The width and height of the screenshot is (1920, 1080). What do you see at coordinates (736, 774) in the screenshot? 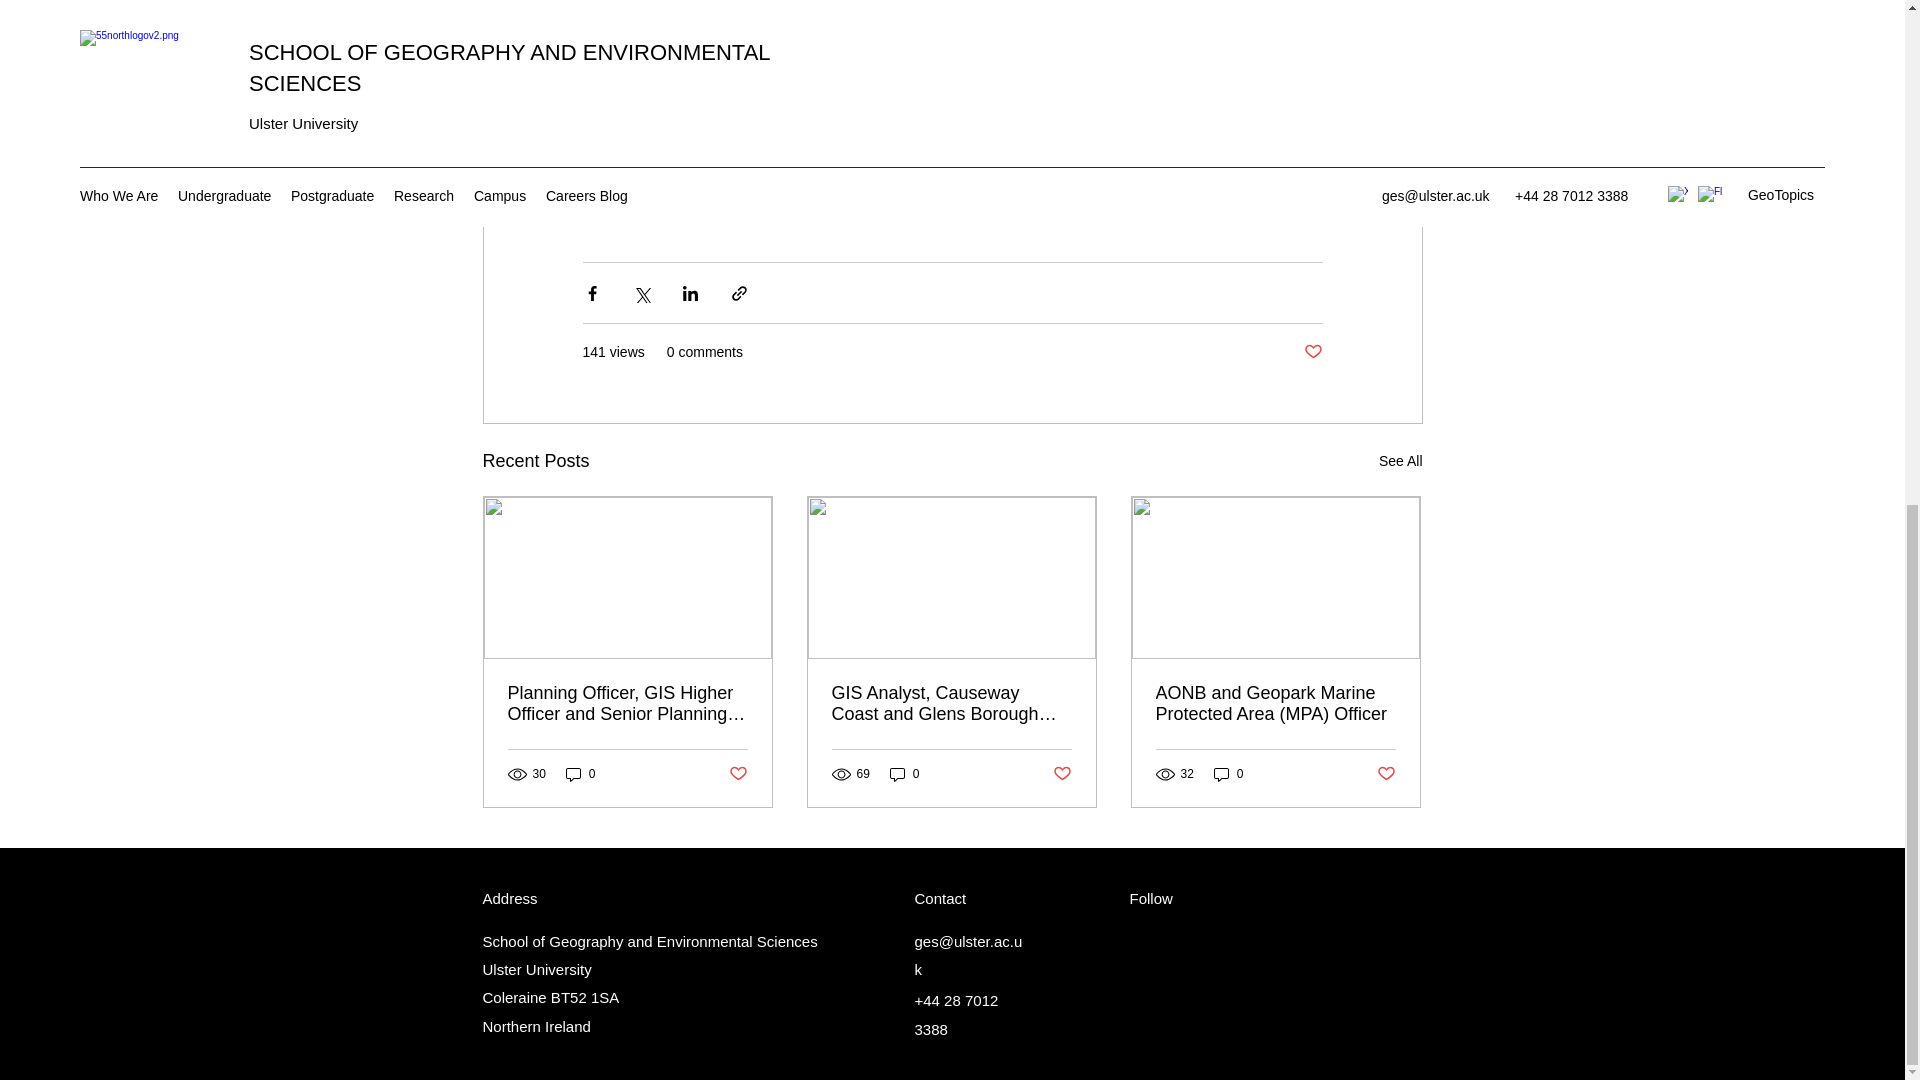
I see `Post not marked as liked` at bounding box center [736, 774].